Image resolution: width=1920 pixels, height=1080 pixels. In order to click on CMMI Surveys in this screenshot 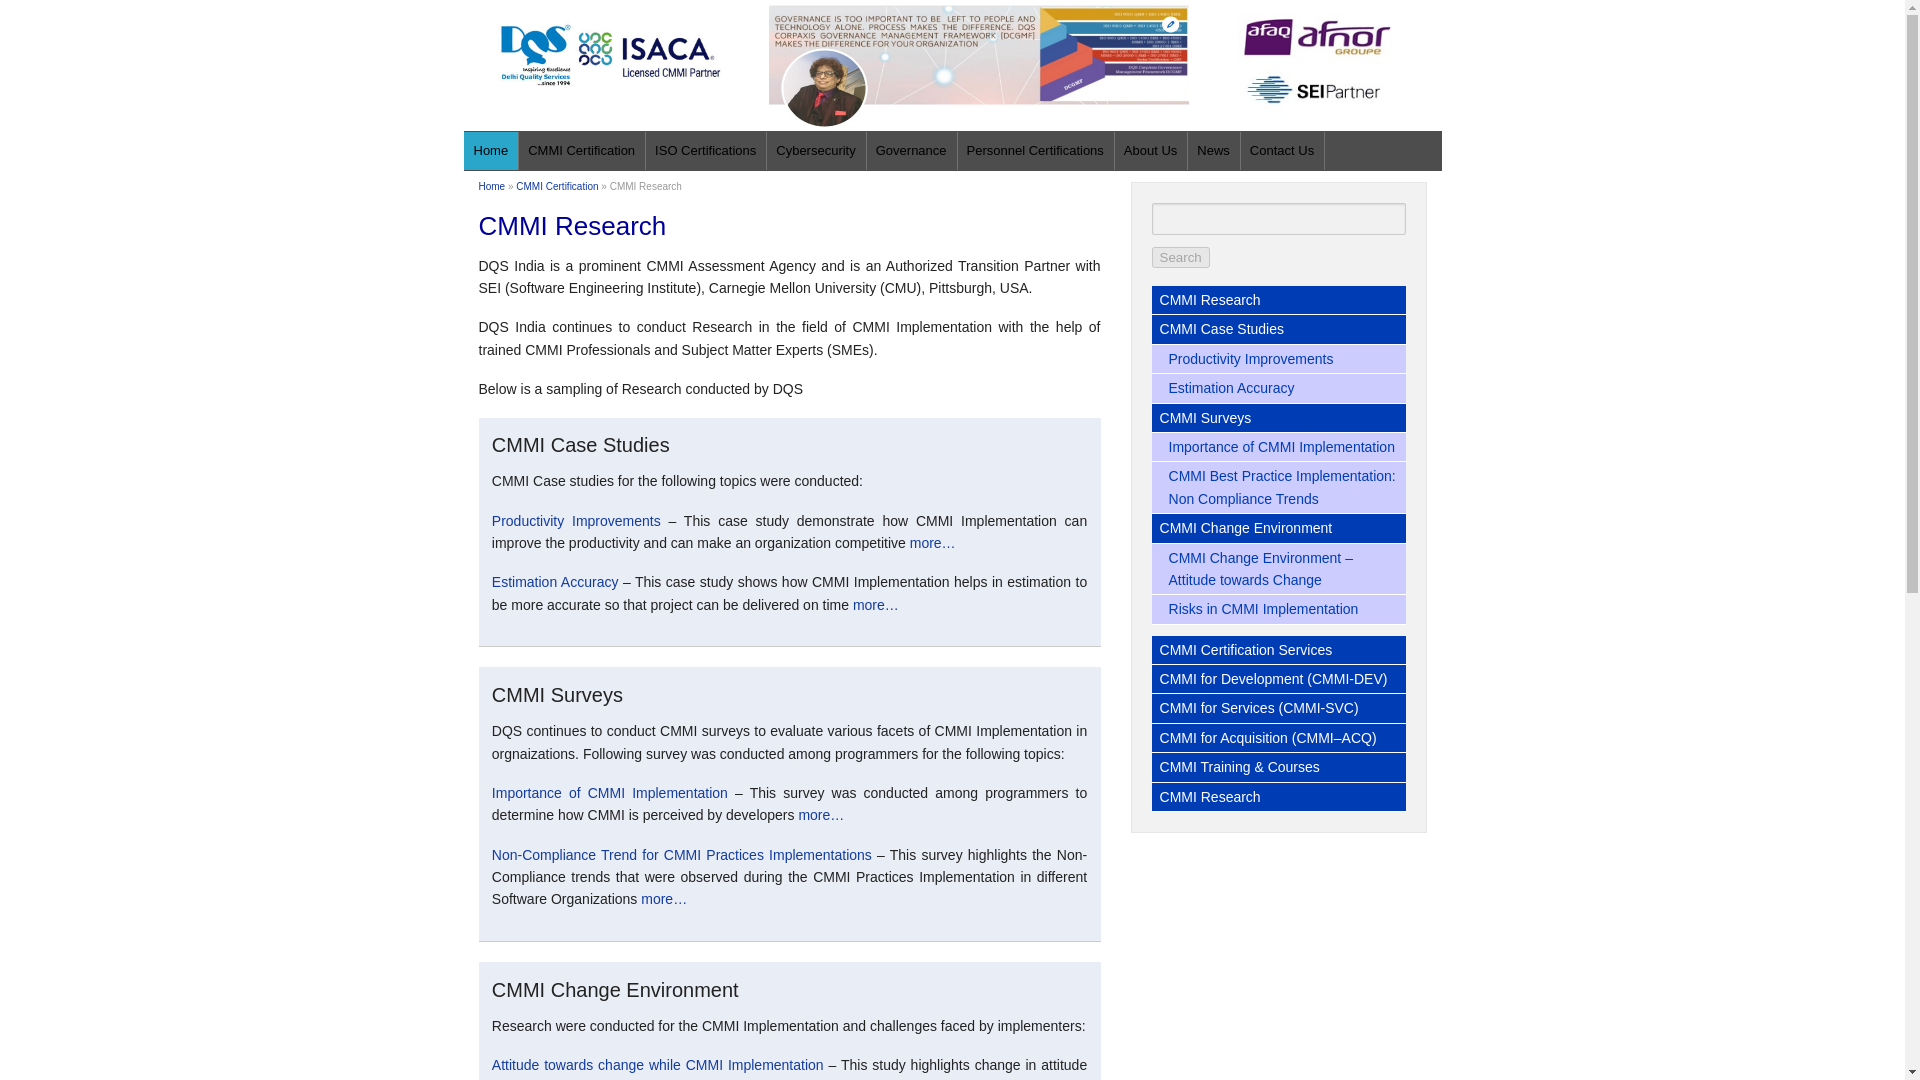, I will do `click(1278, 418)`.